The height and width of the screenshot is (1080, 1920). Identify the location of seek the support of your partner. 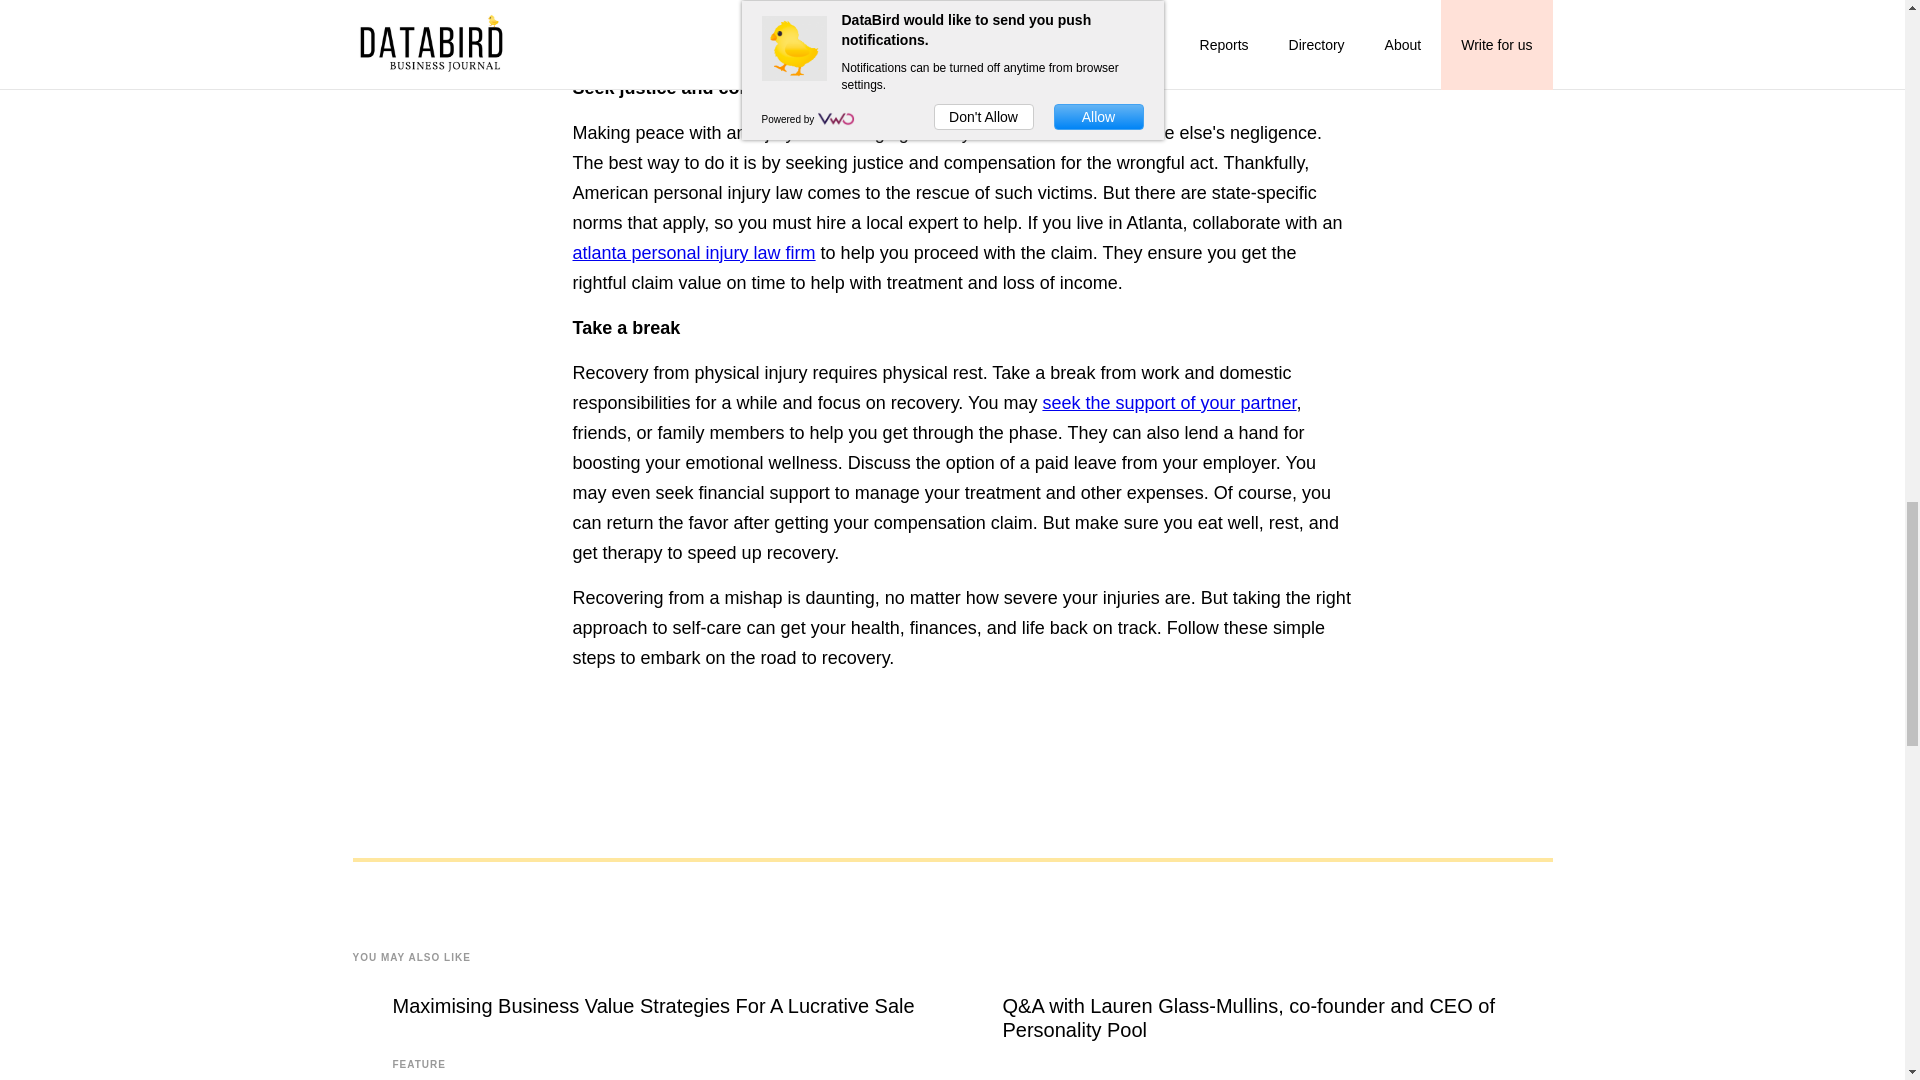
(1169, 402).